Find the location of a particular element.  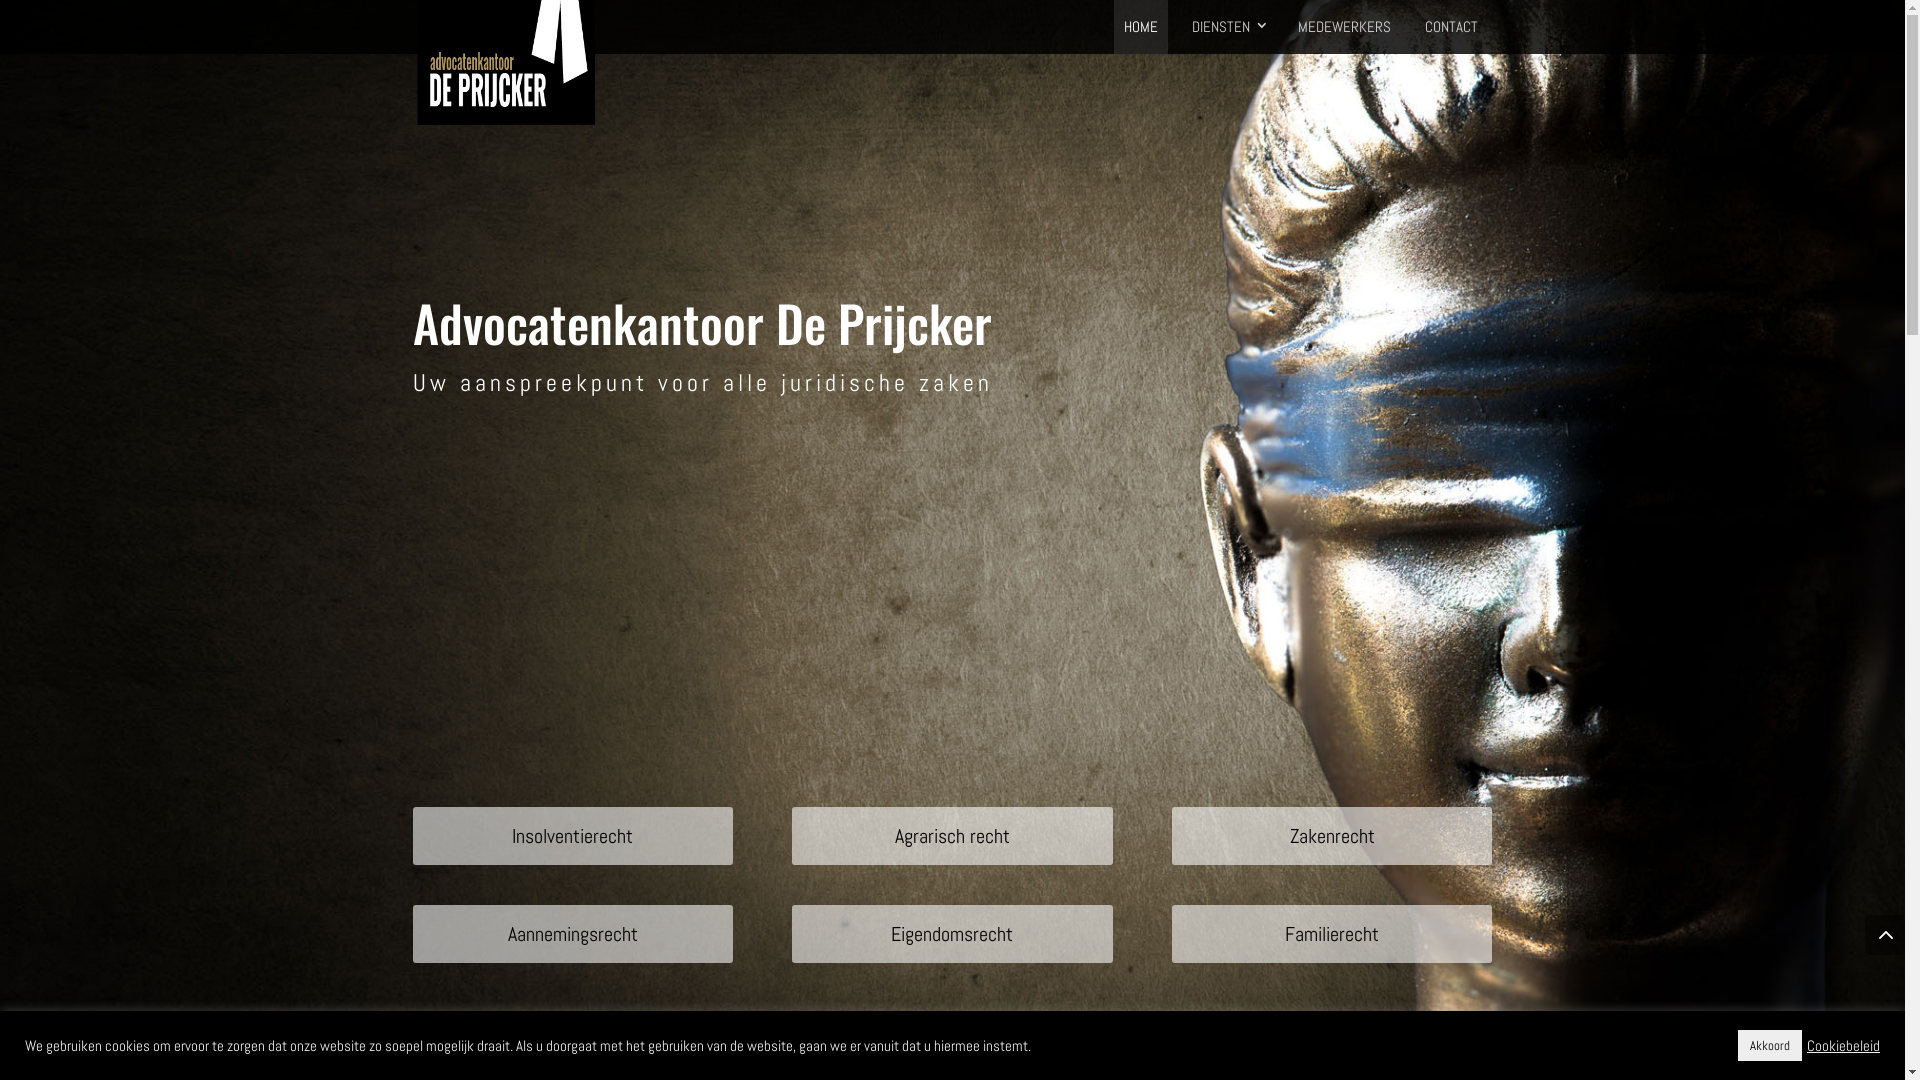

Akkoord is located at coordinates (1770, 1046).